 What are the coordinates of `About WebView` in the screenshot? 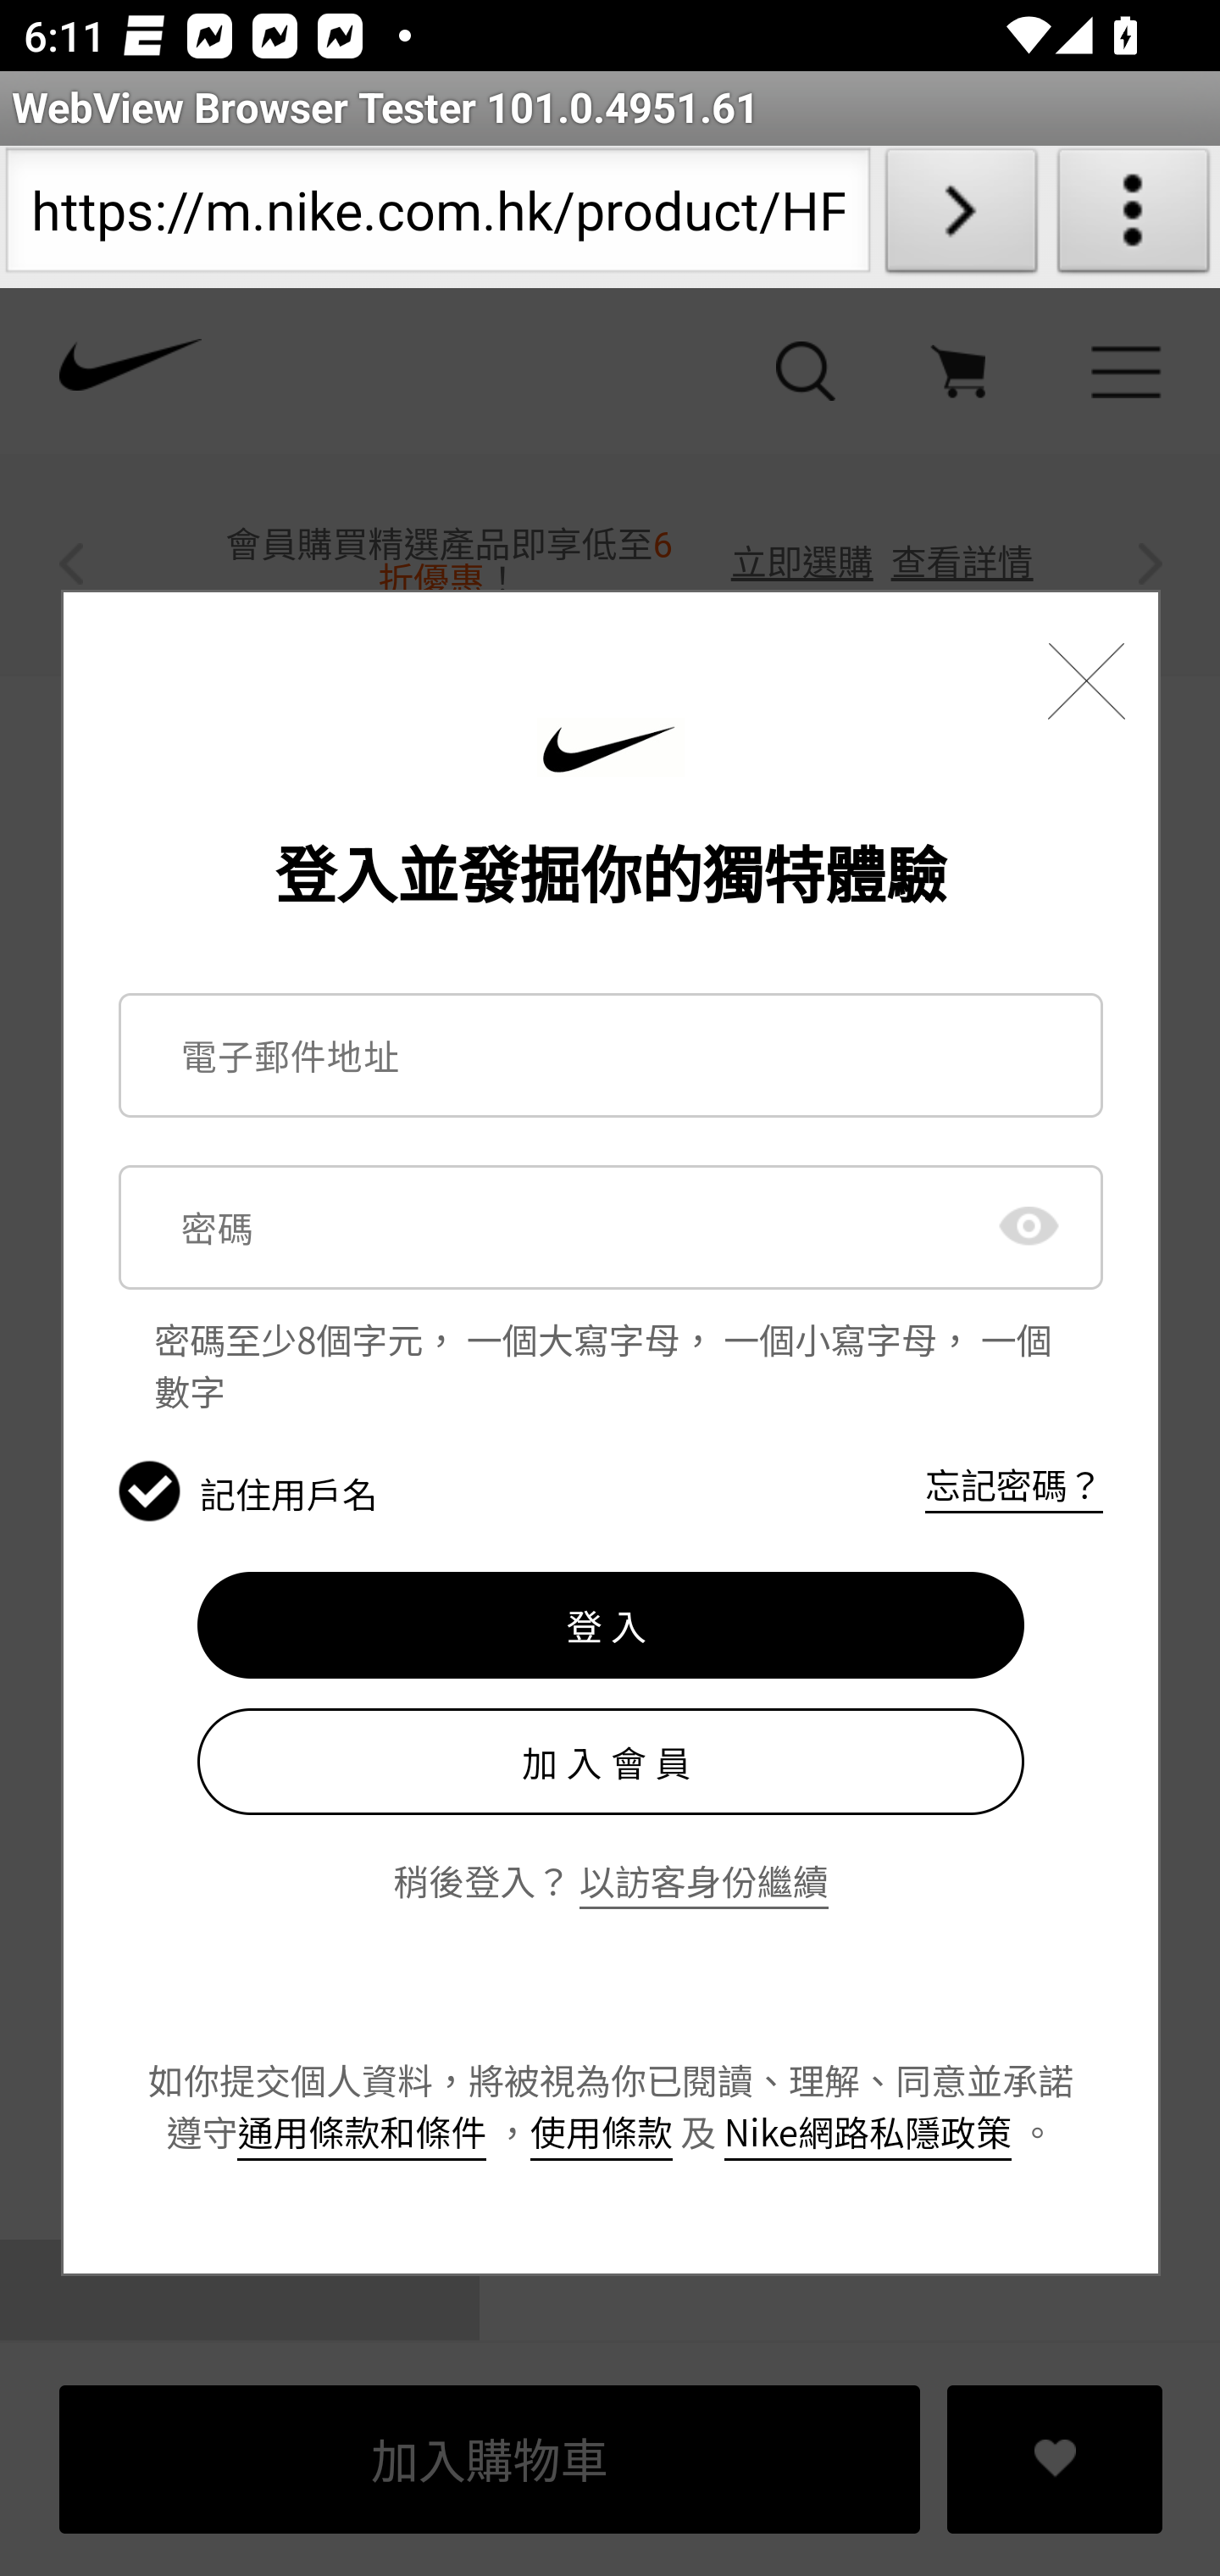 It's located at (1134, 217).